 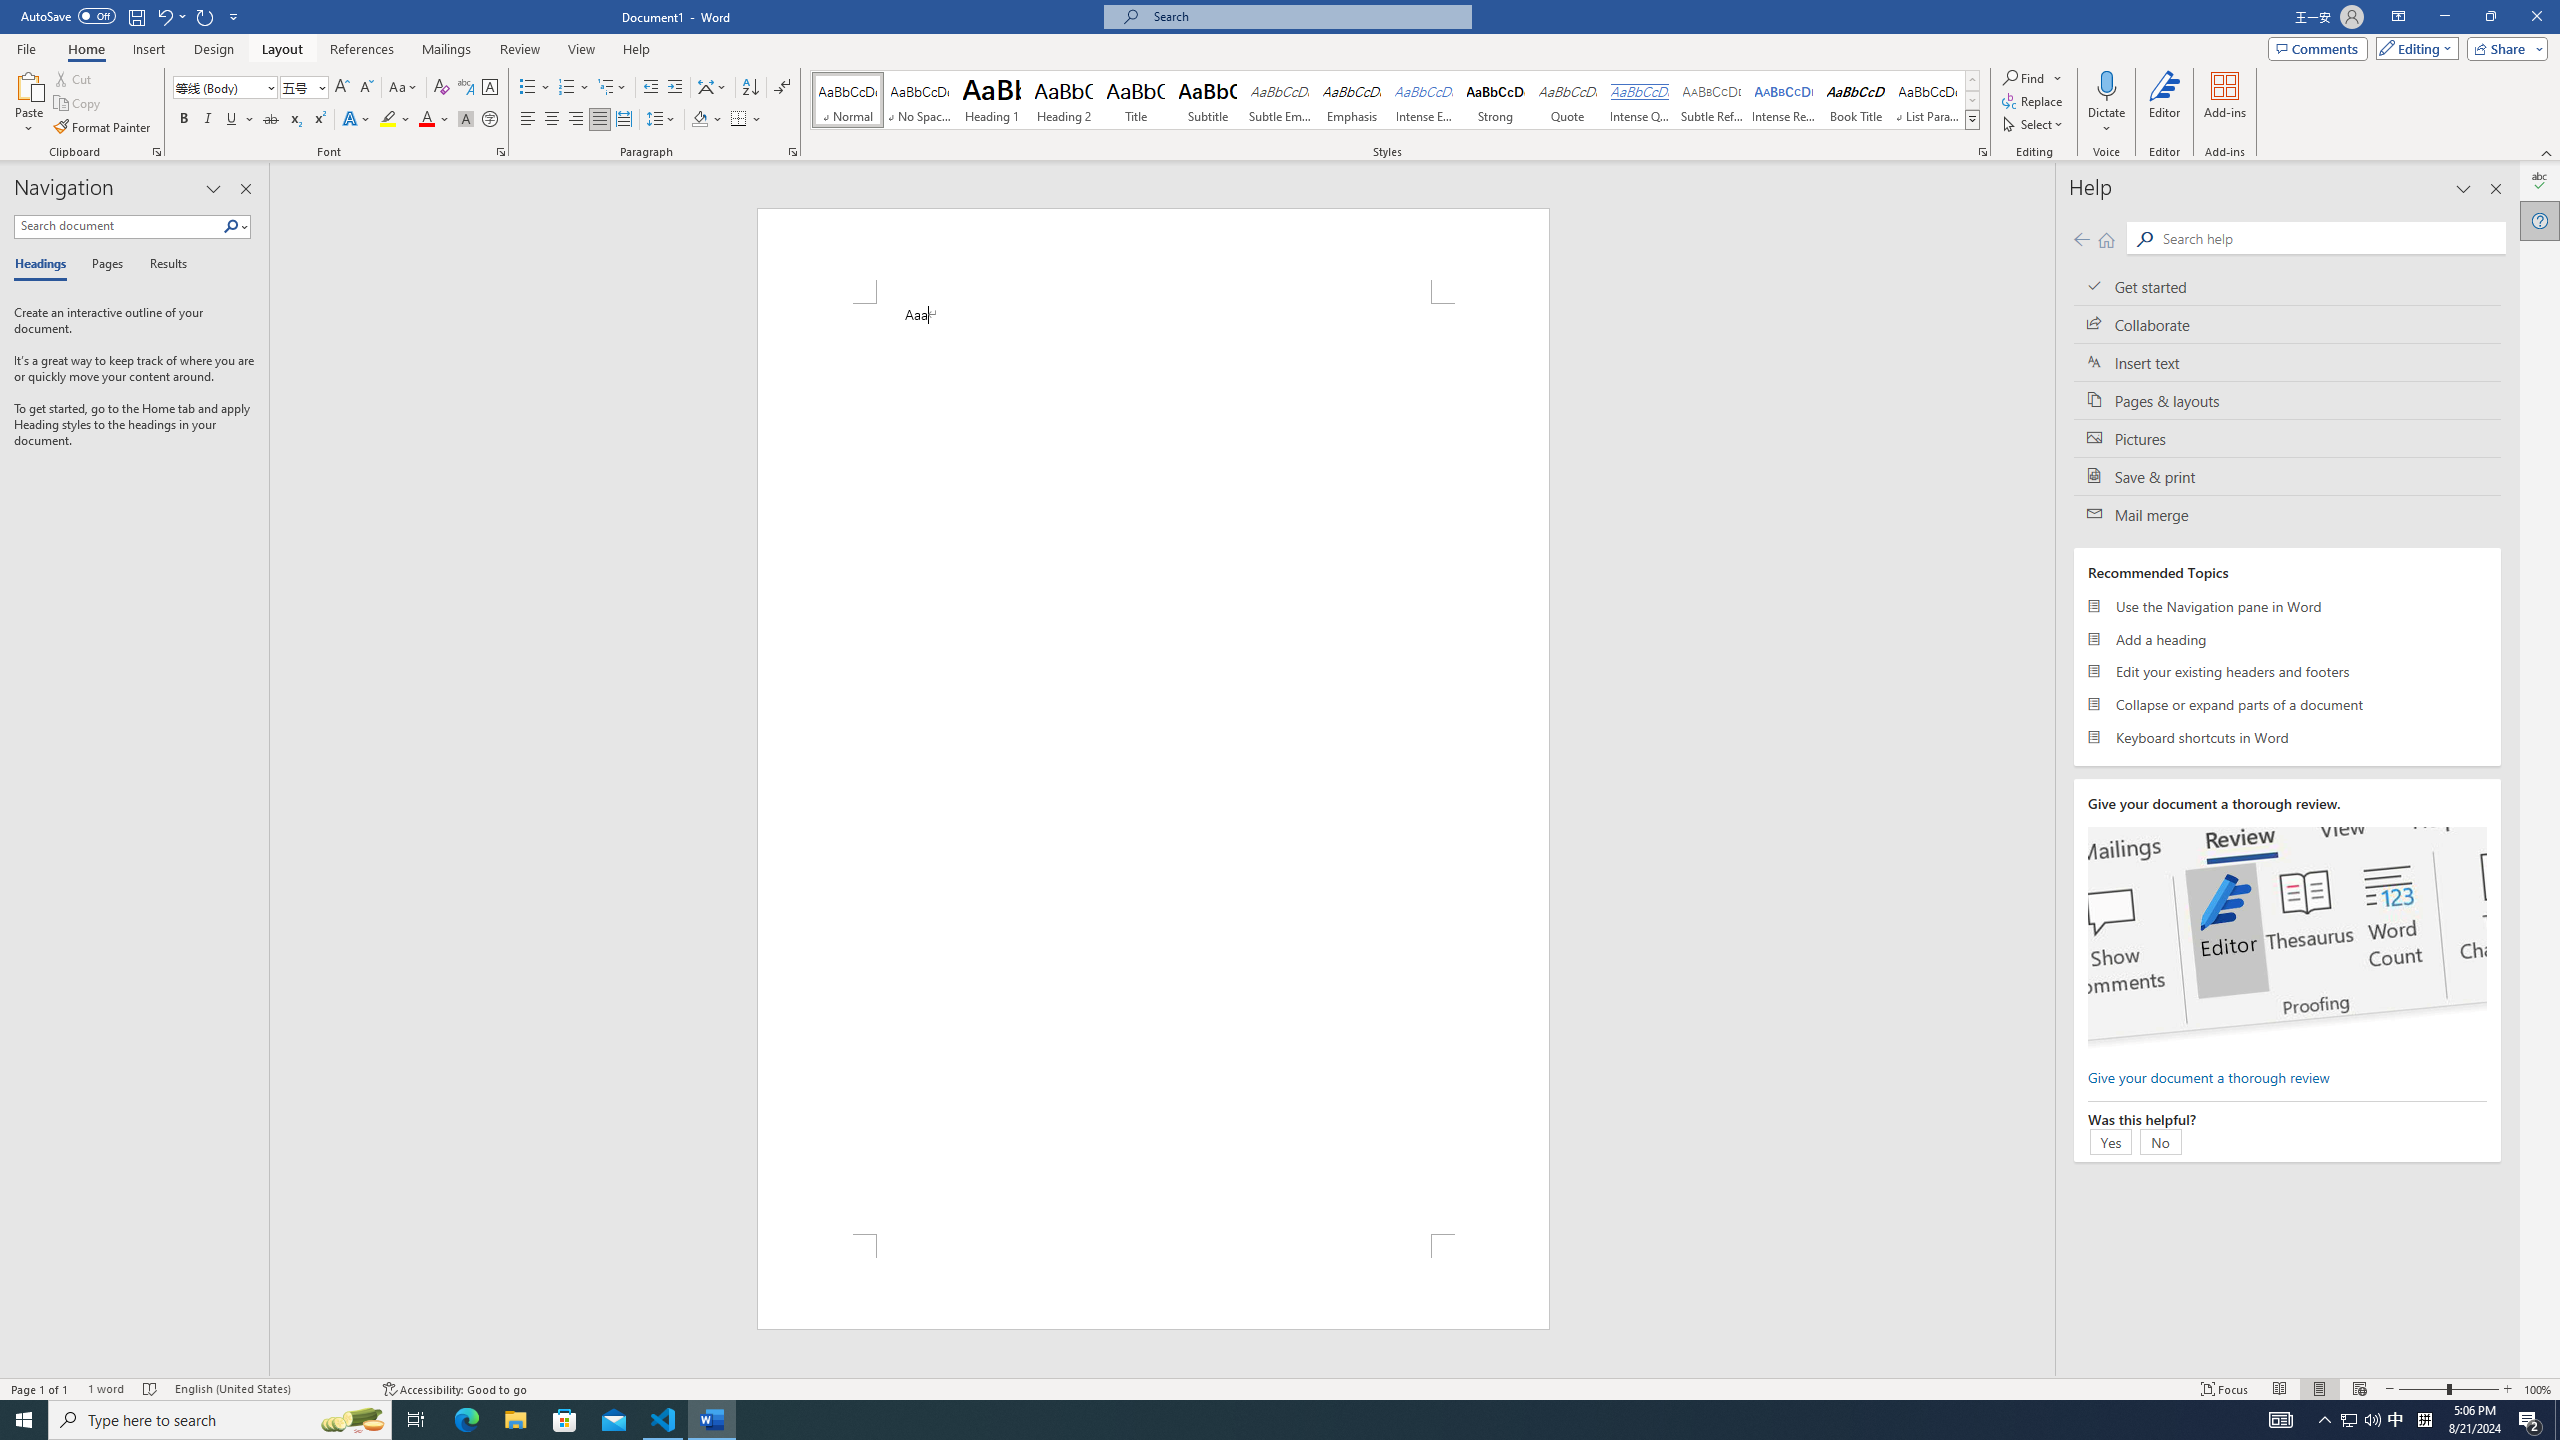 I want to click on Yes, so click(x=2110, y=1141).